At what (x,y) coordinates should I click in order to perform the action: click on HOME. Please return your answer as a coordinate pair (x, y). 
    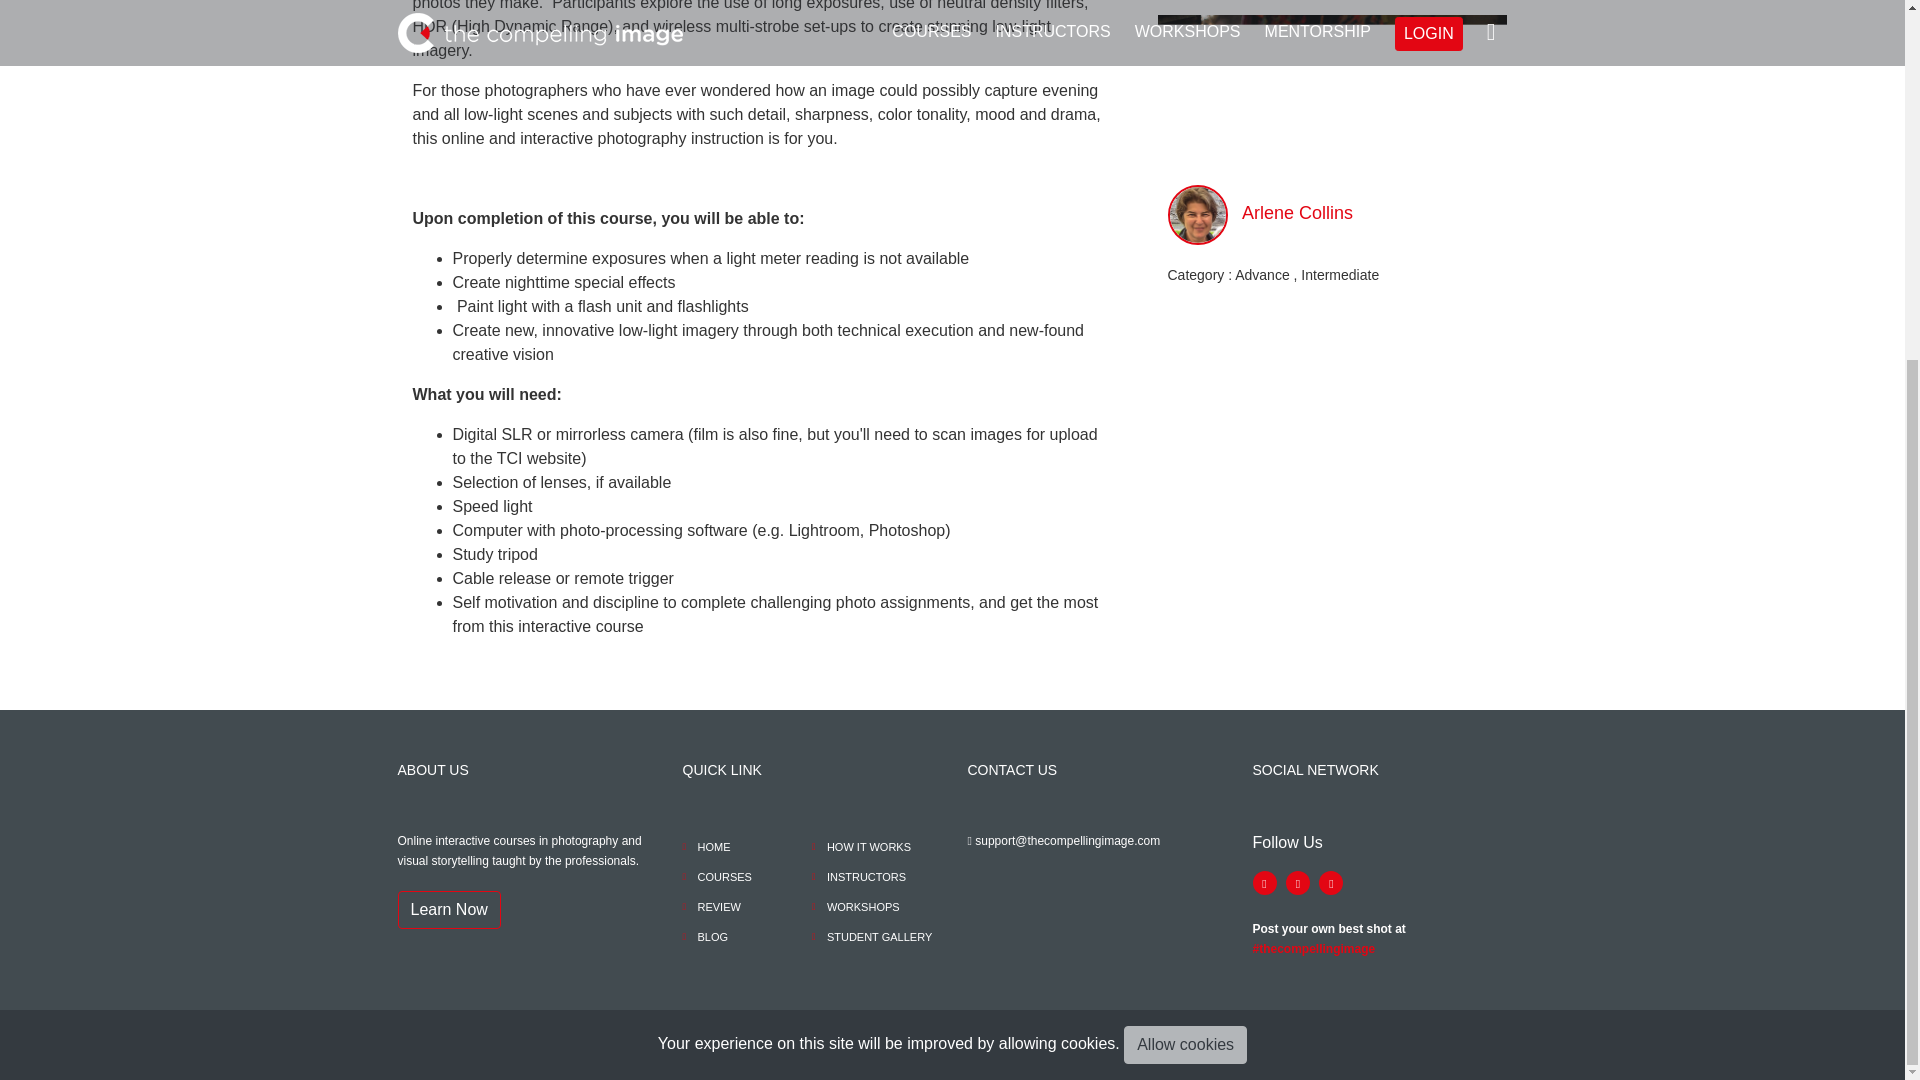
    Looking at the image, I should click on (705, 847).